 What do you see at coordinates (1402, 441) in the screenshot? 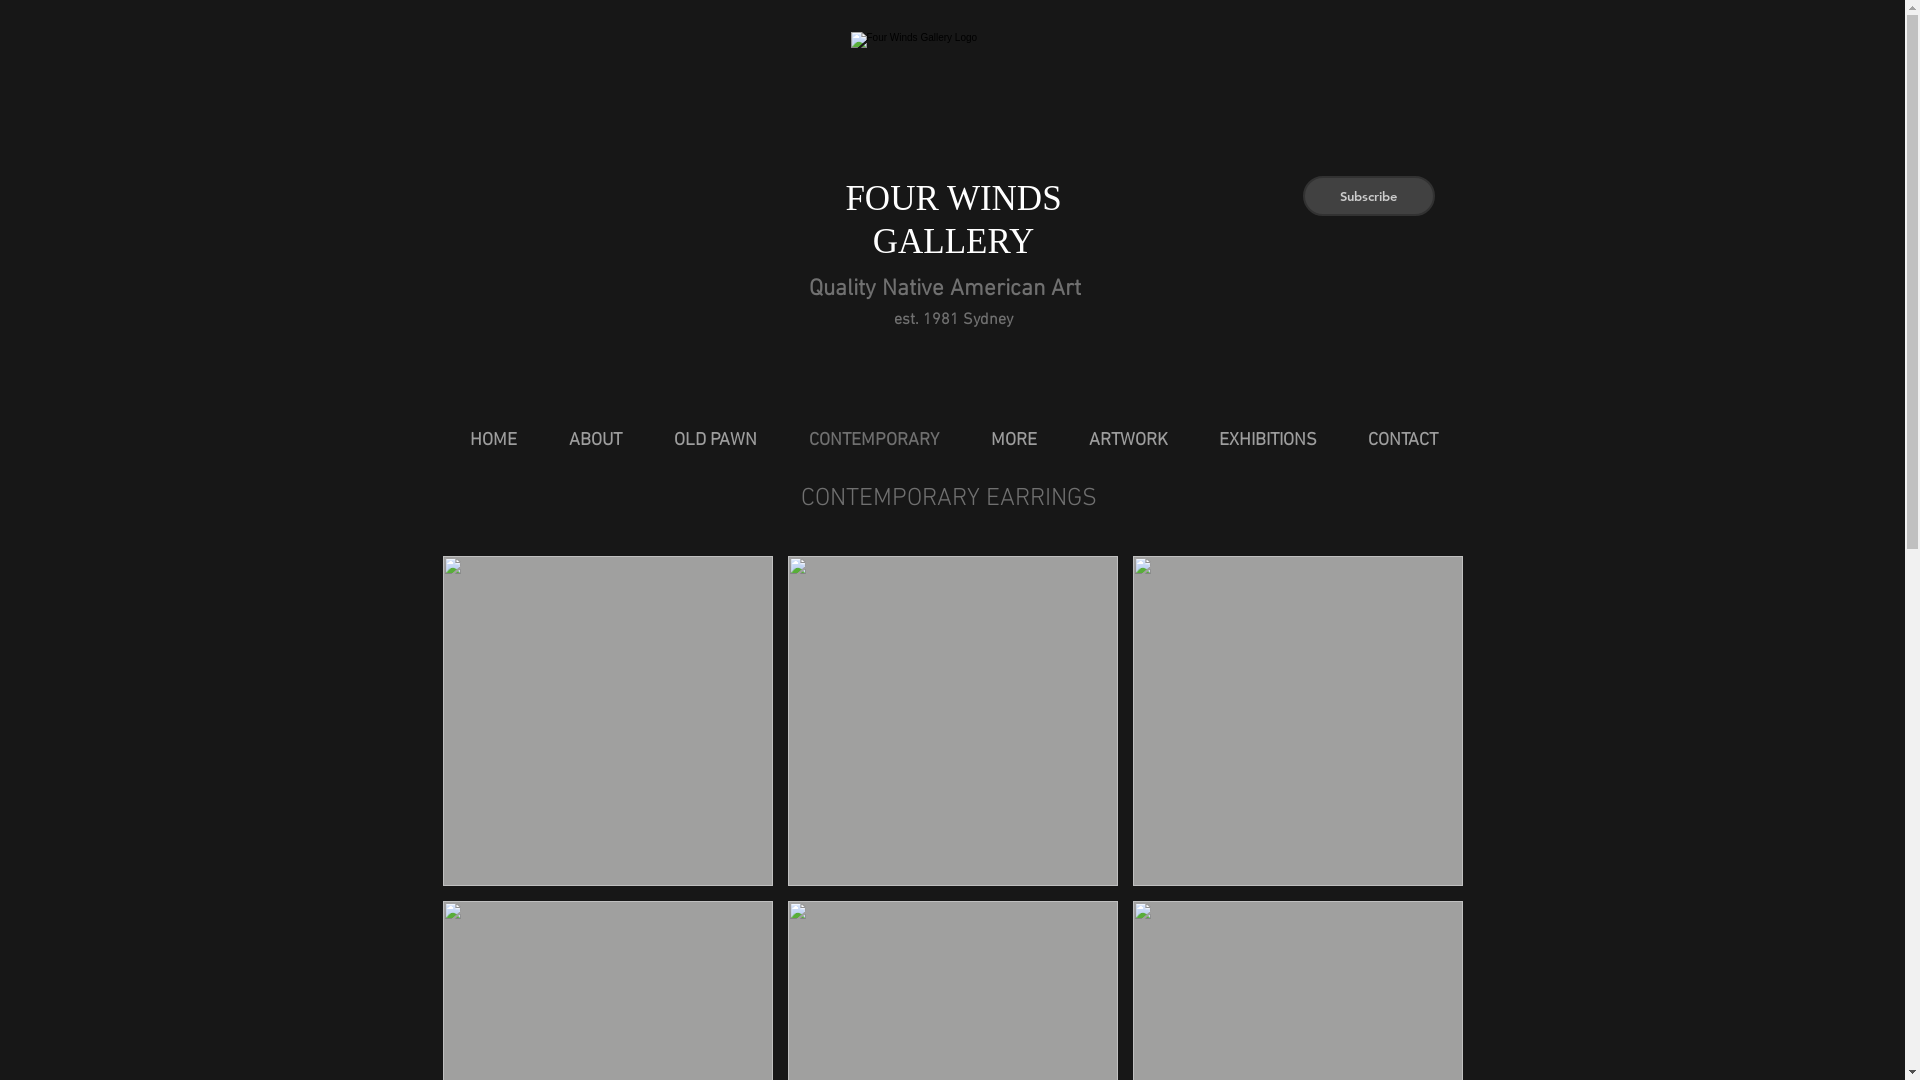
I see `CONTACT` at bounding box center [1402, 441].